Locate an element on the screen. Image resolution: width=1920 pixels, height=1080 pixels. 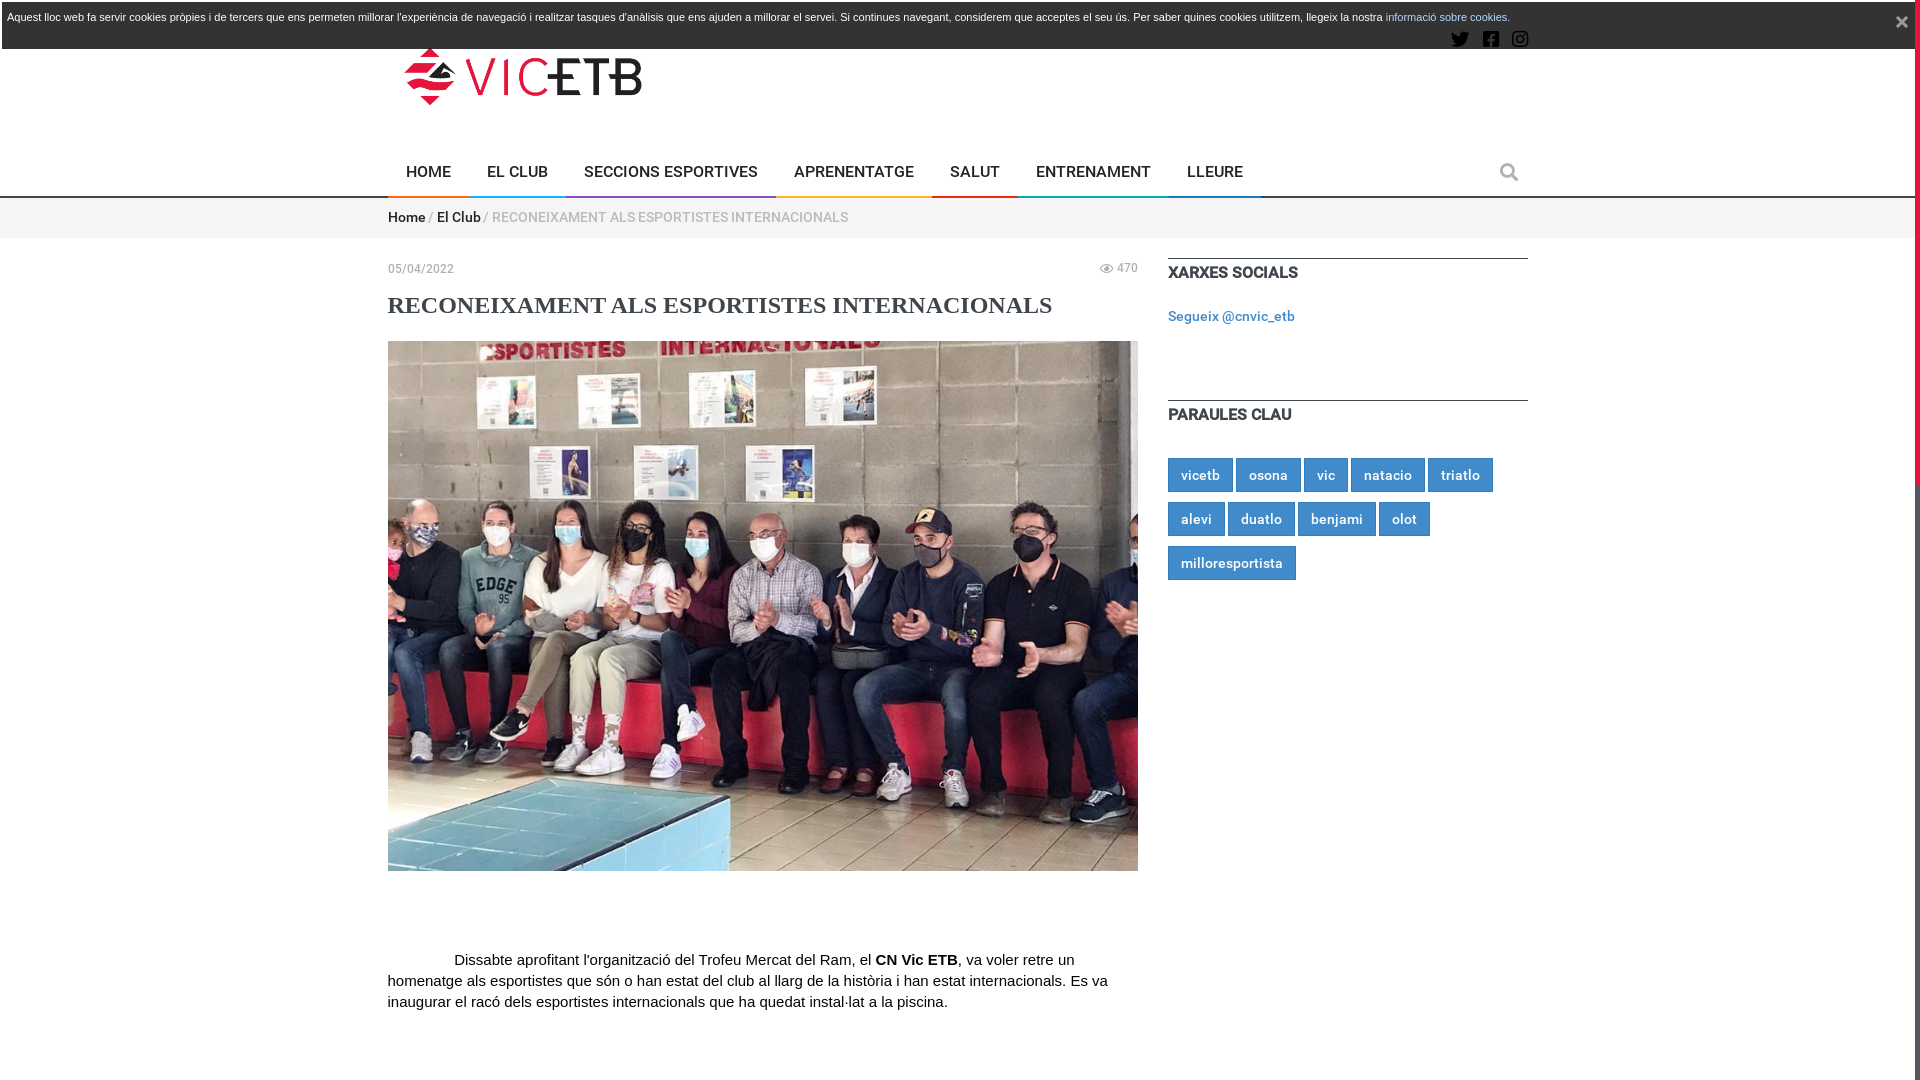
HOME is located at coordinates (428, 172).